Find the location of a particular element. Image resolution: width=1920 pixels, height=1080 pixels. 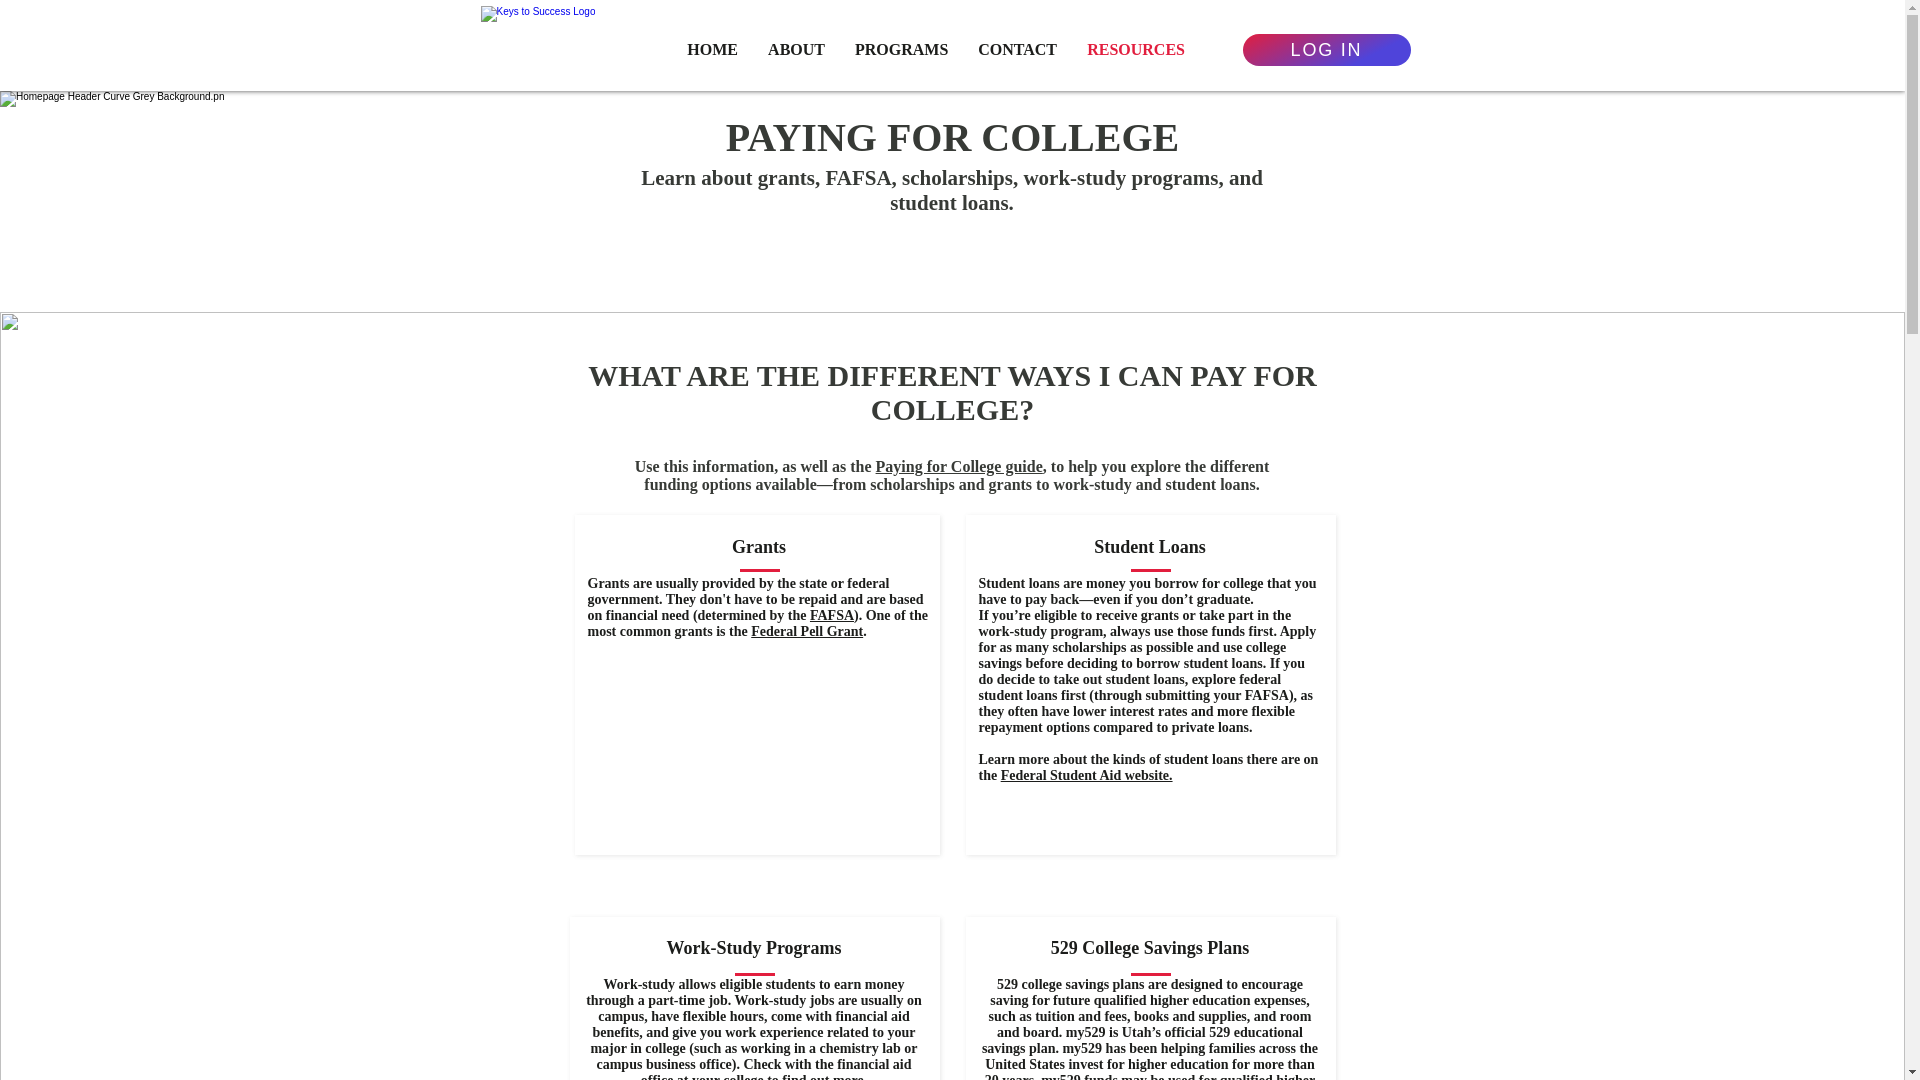

LOG IN is located at coordinates (1326, 49).